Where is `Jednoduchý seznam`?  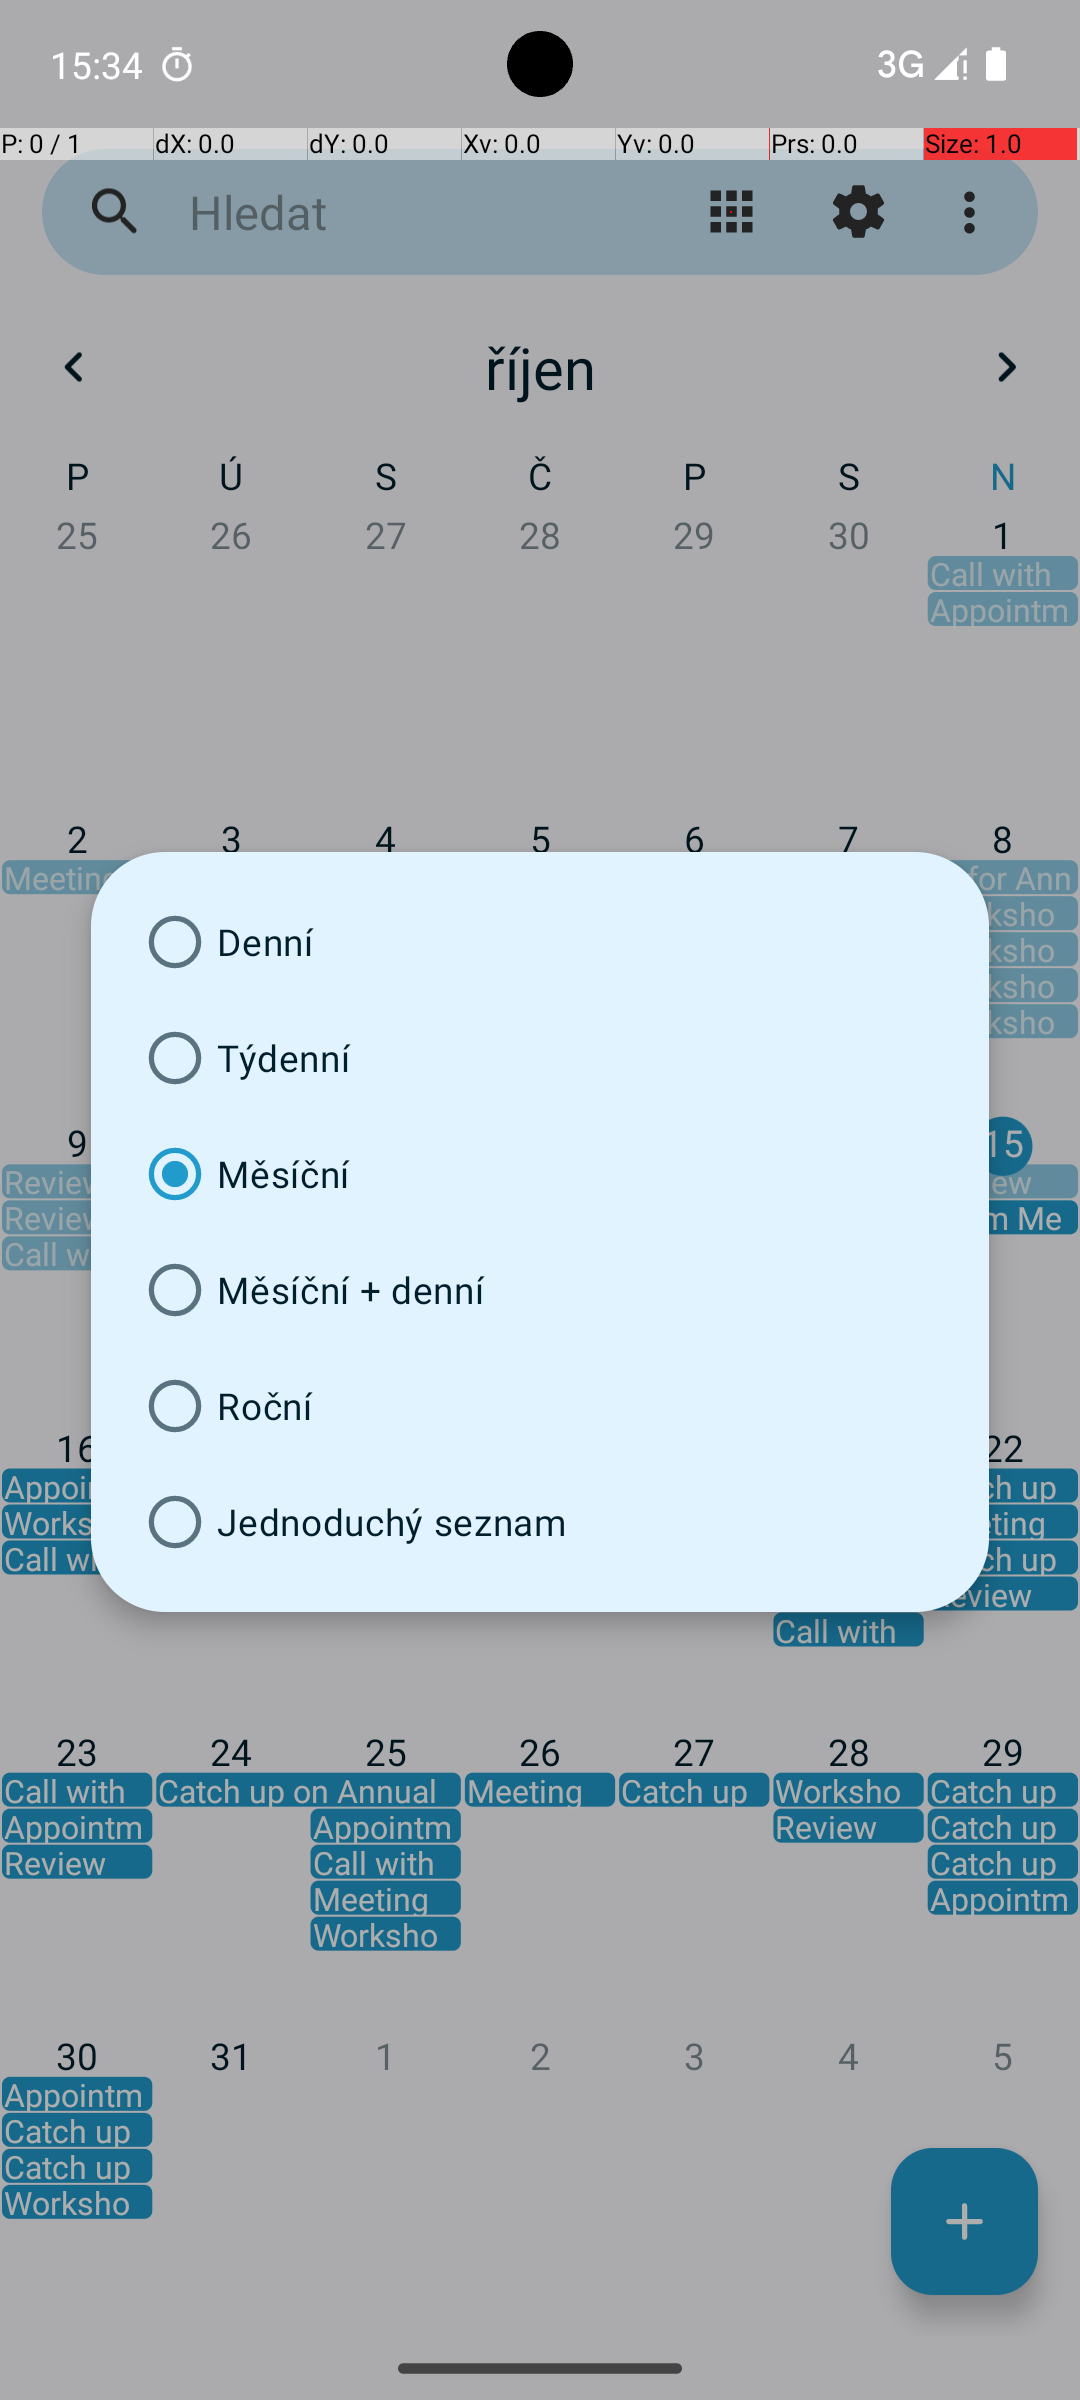
Jednoduchý seznam is located at coordinates (540, 1522).